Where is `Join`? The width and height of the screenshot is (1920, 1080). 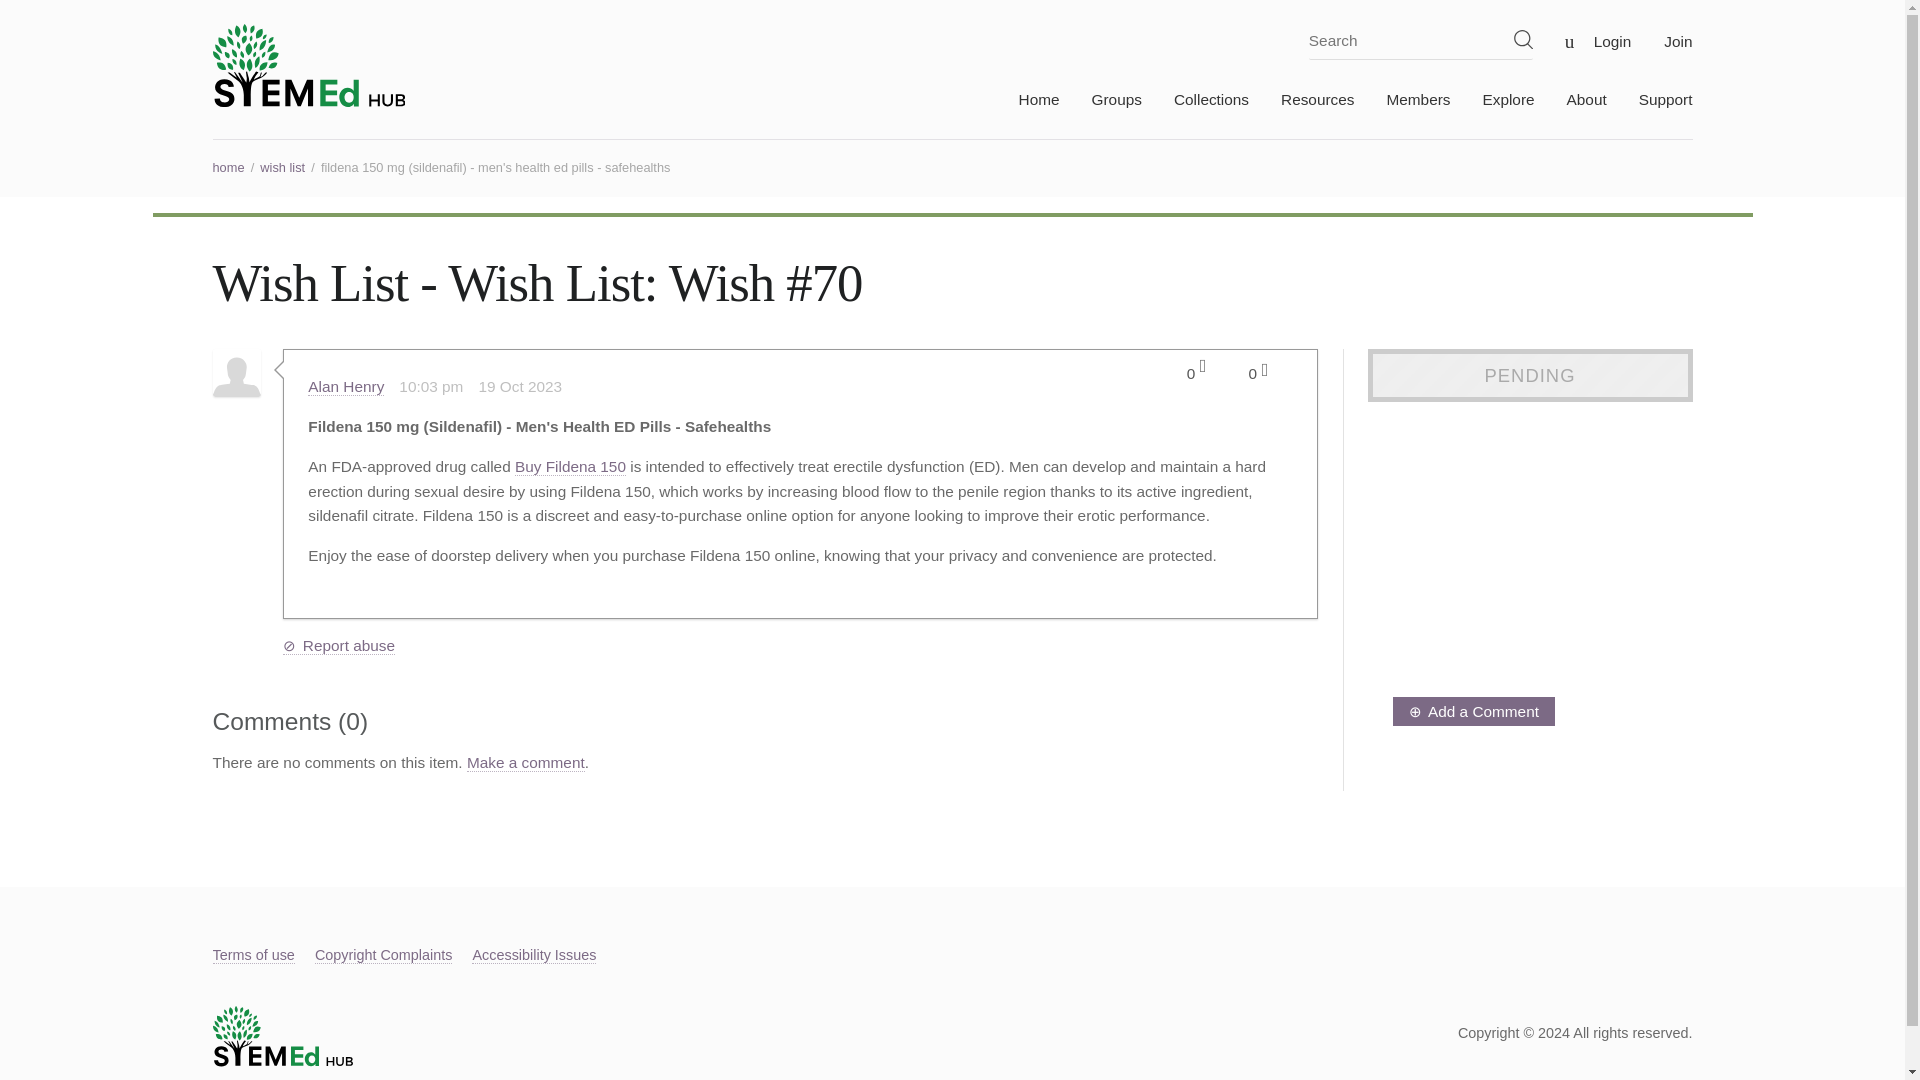 Join is located at coordinates (1664, 41).